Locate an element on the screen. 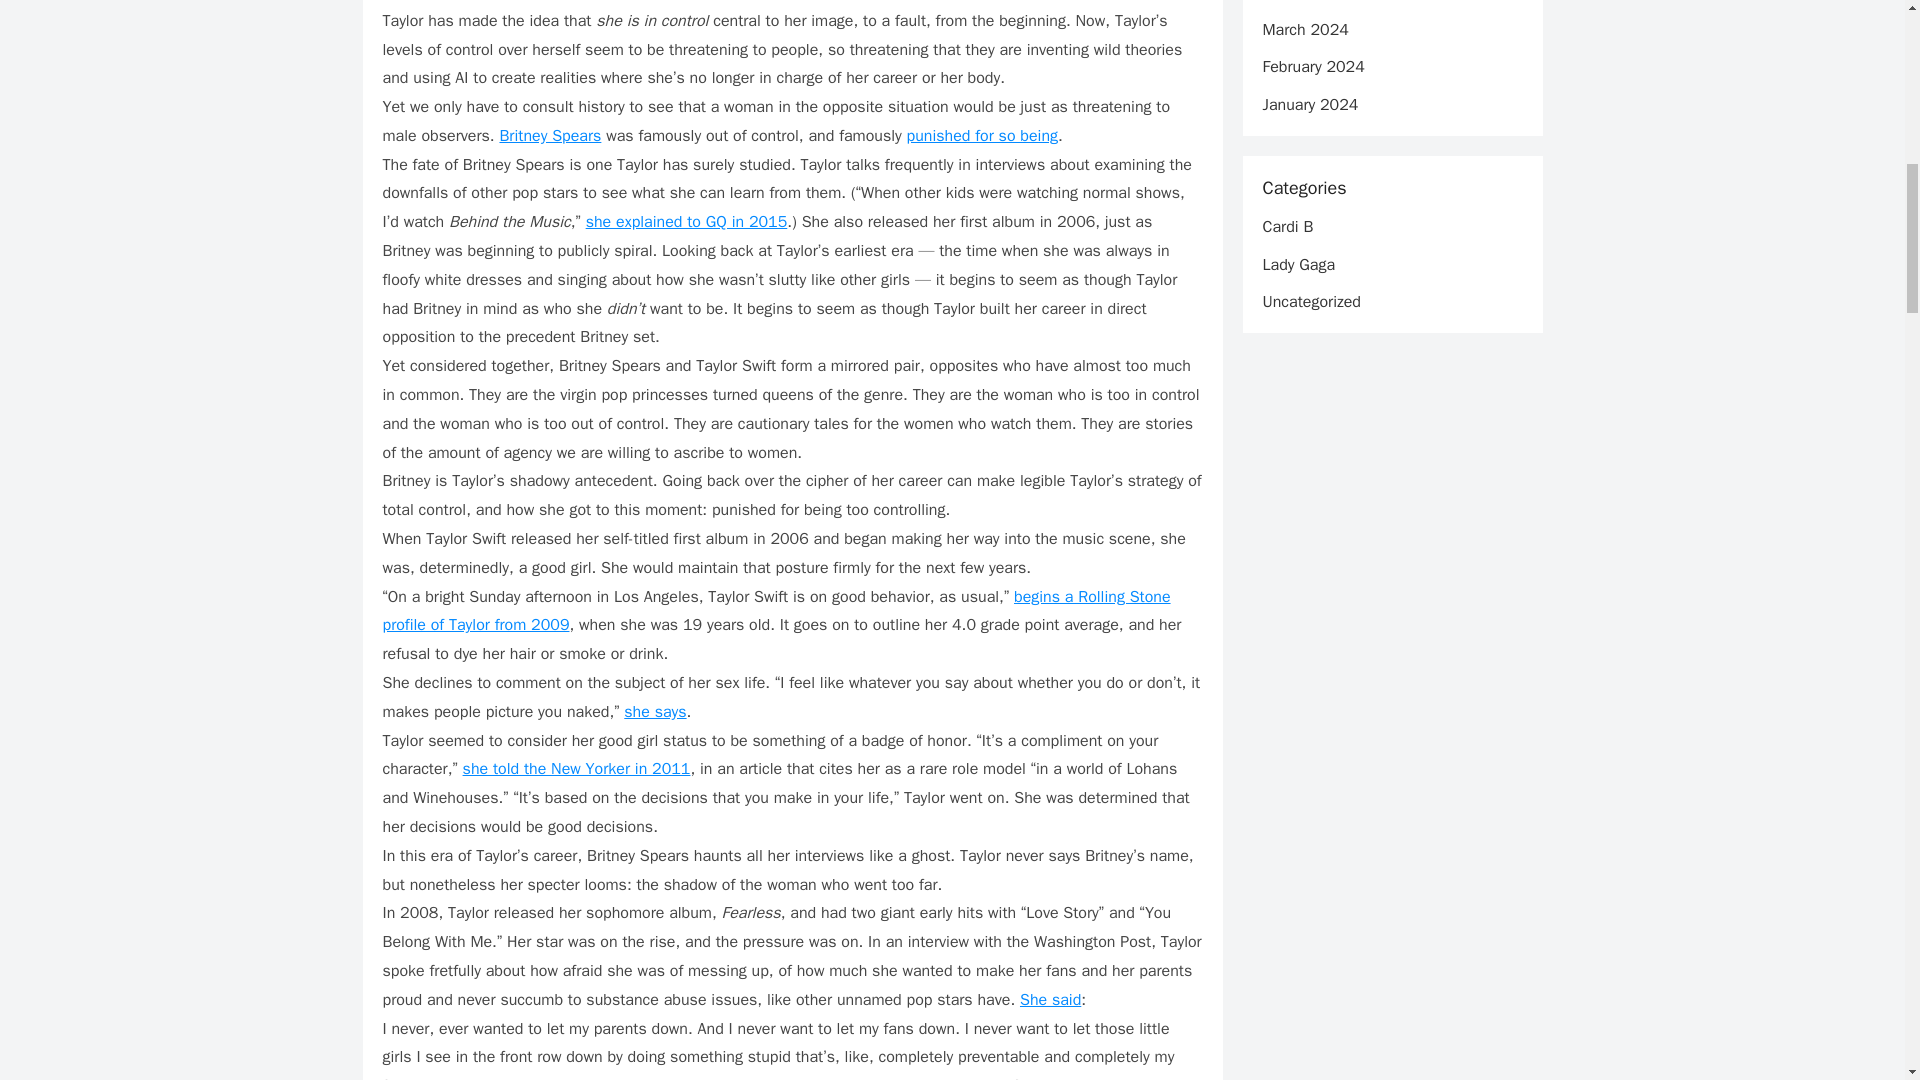  punished for so being is located at coordinates (982, 136).